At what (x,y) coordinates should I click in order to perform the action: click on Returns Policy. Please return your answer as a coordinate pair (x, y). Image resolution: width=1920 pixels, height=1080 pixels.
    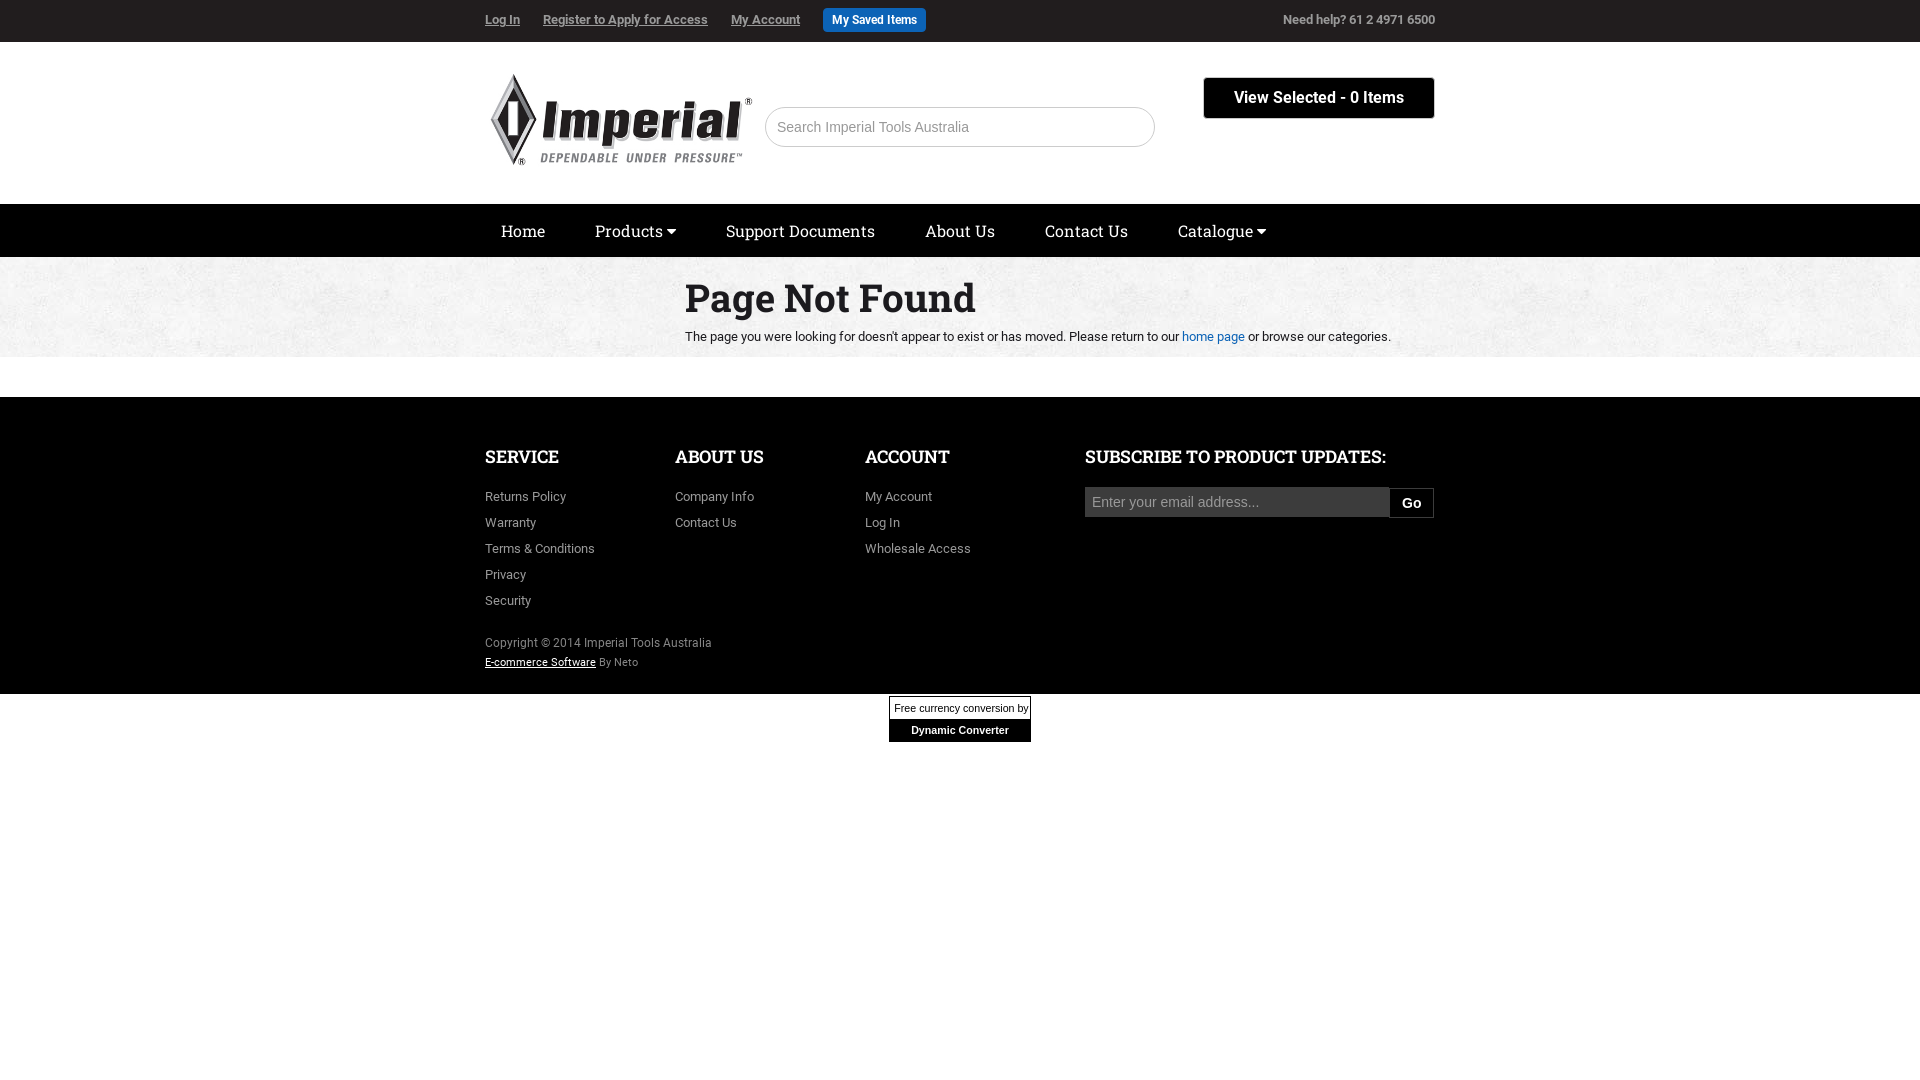
    Looking at the image, I should click on (526, 496).